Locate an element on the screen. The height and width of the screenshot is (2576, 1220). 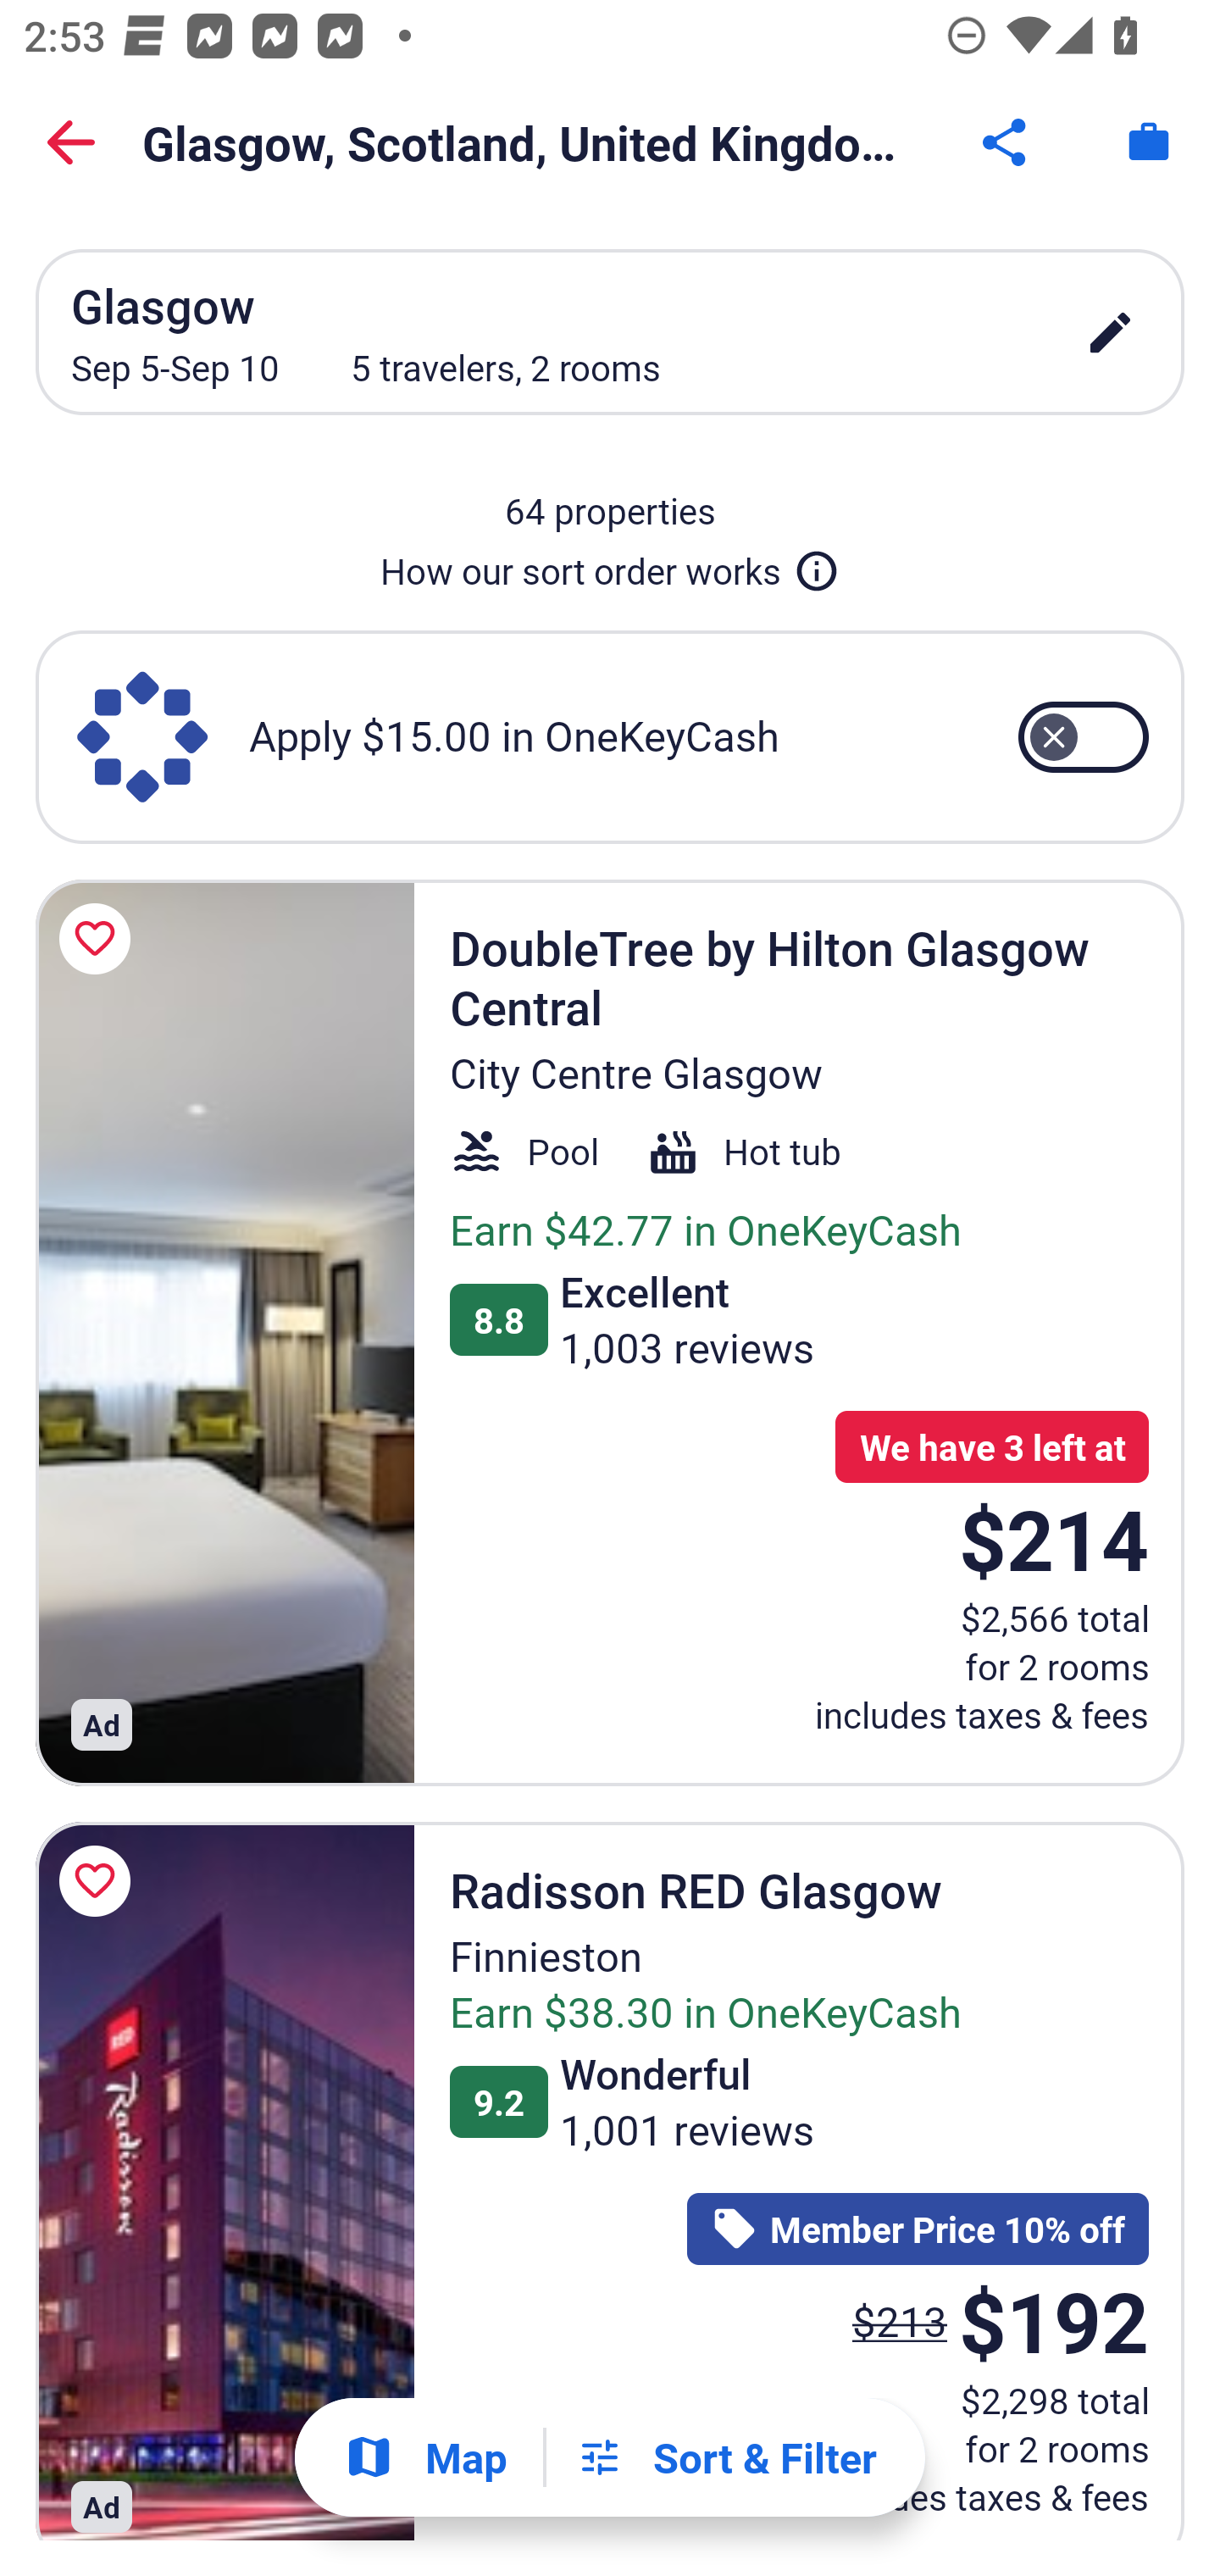
Show map Map Show map Button is located at coordinates (425, 2457).